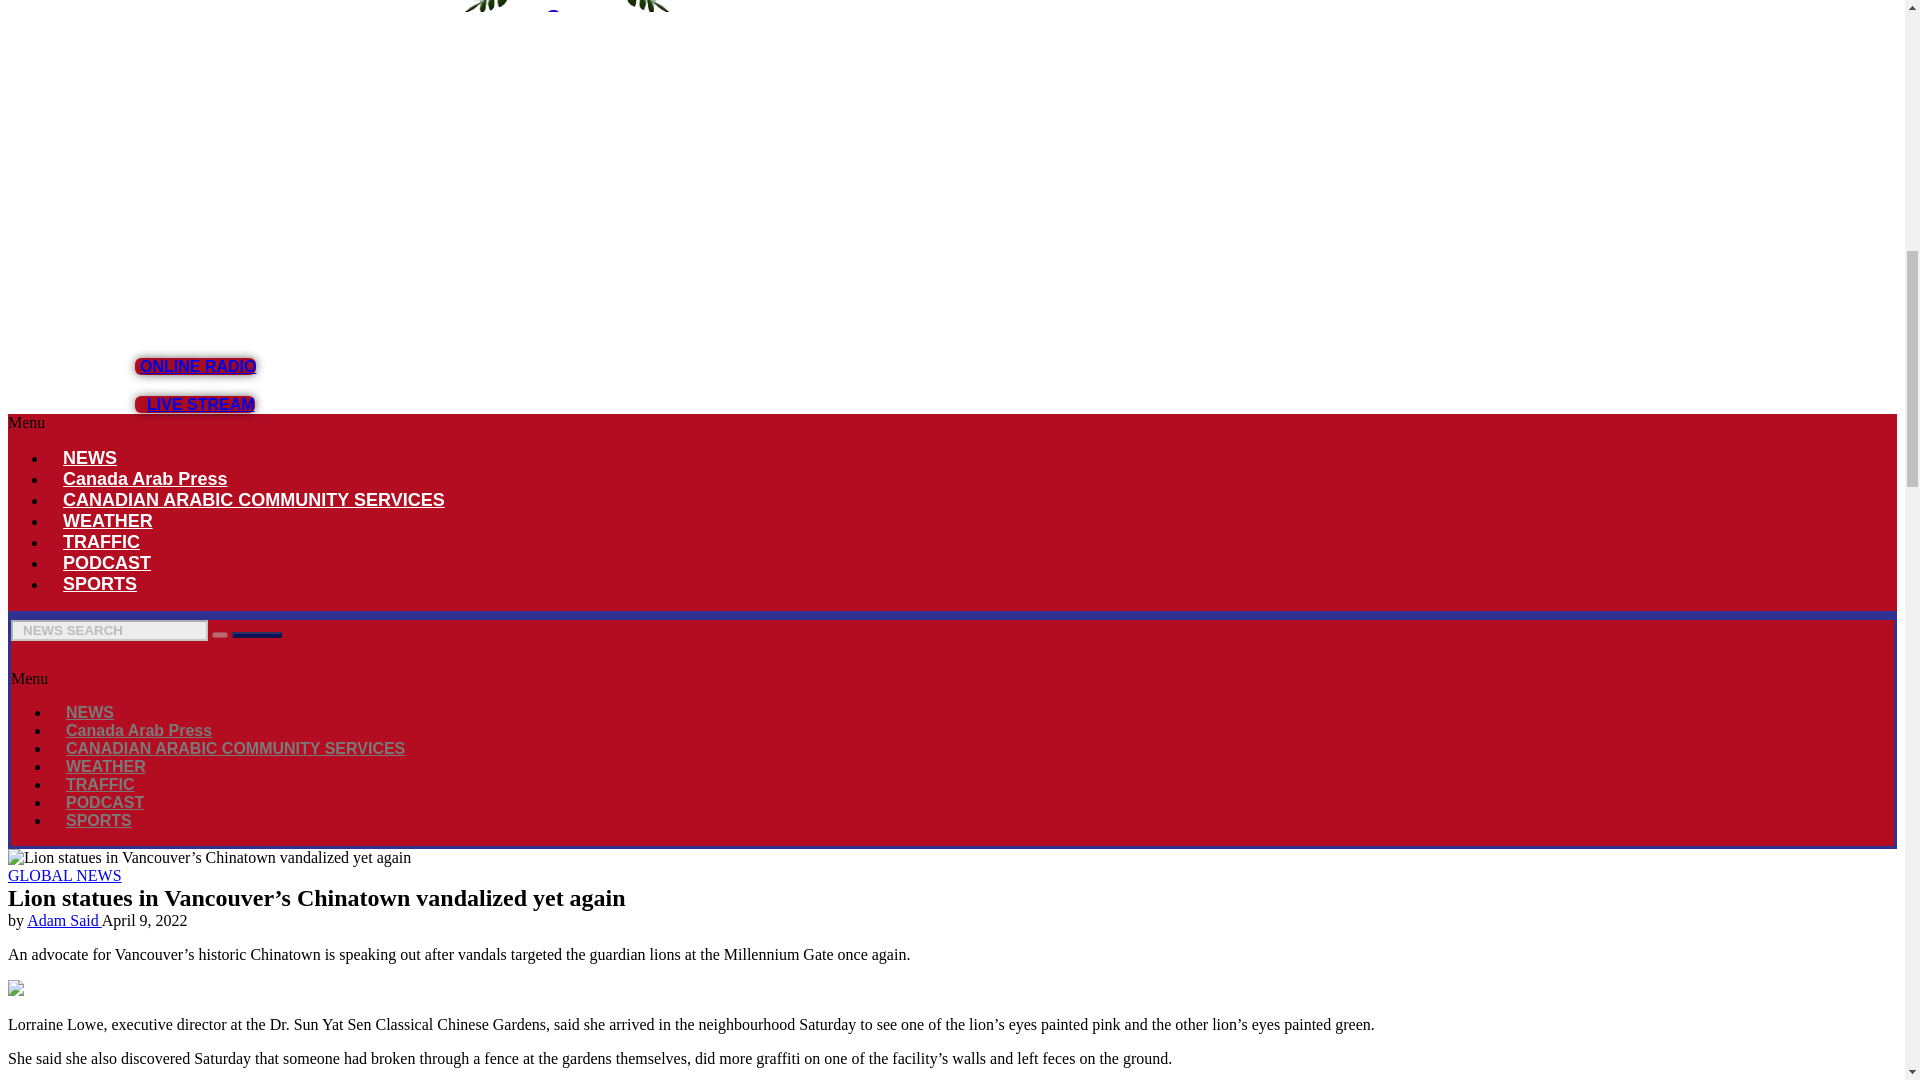  I want to click on WEATHER, so click(108, 520).